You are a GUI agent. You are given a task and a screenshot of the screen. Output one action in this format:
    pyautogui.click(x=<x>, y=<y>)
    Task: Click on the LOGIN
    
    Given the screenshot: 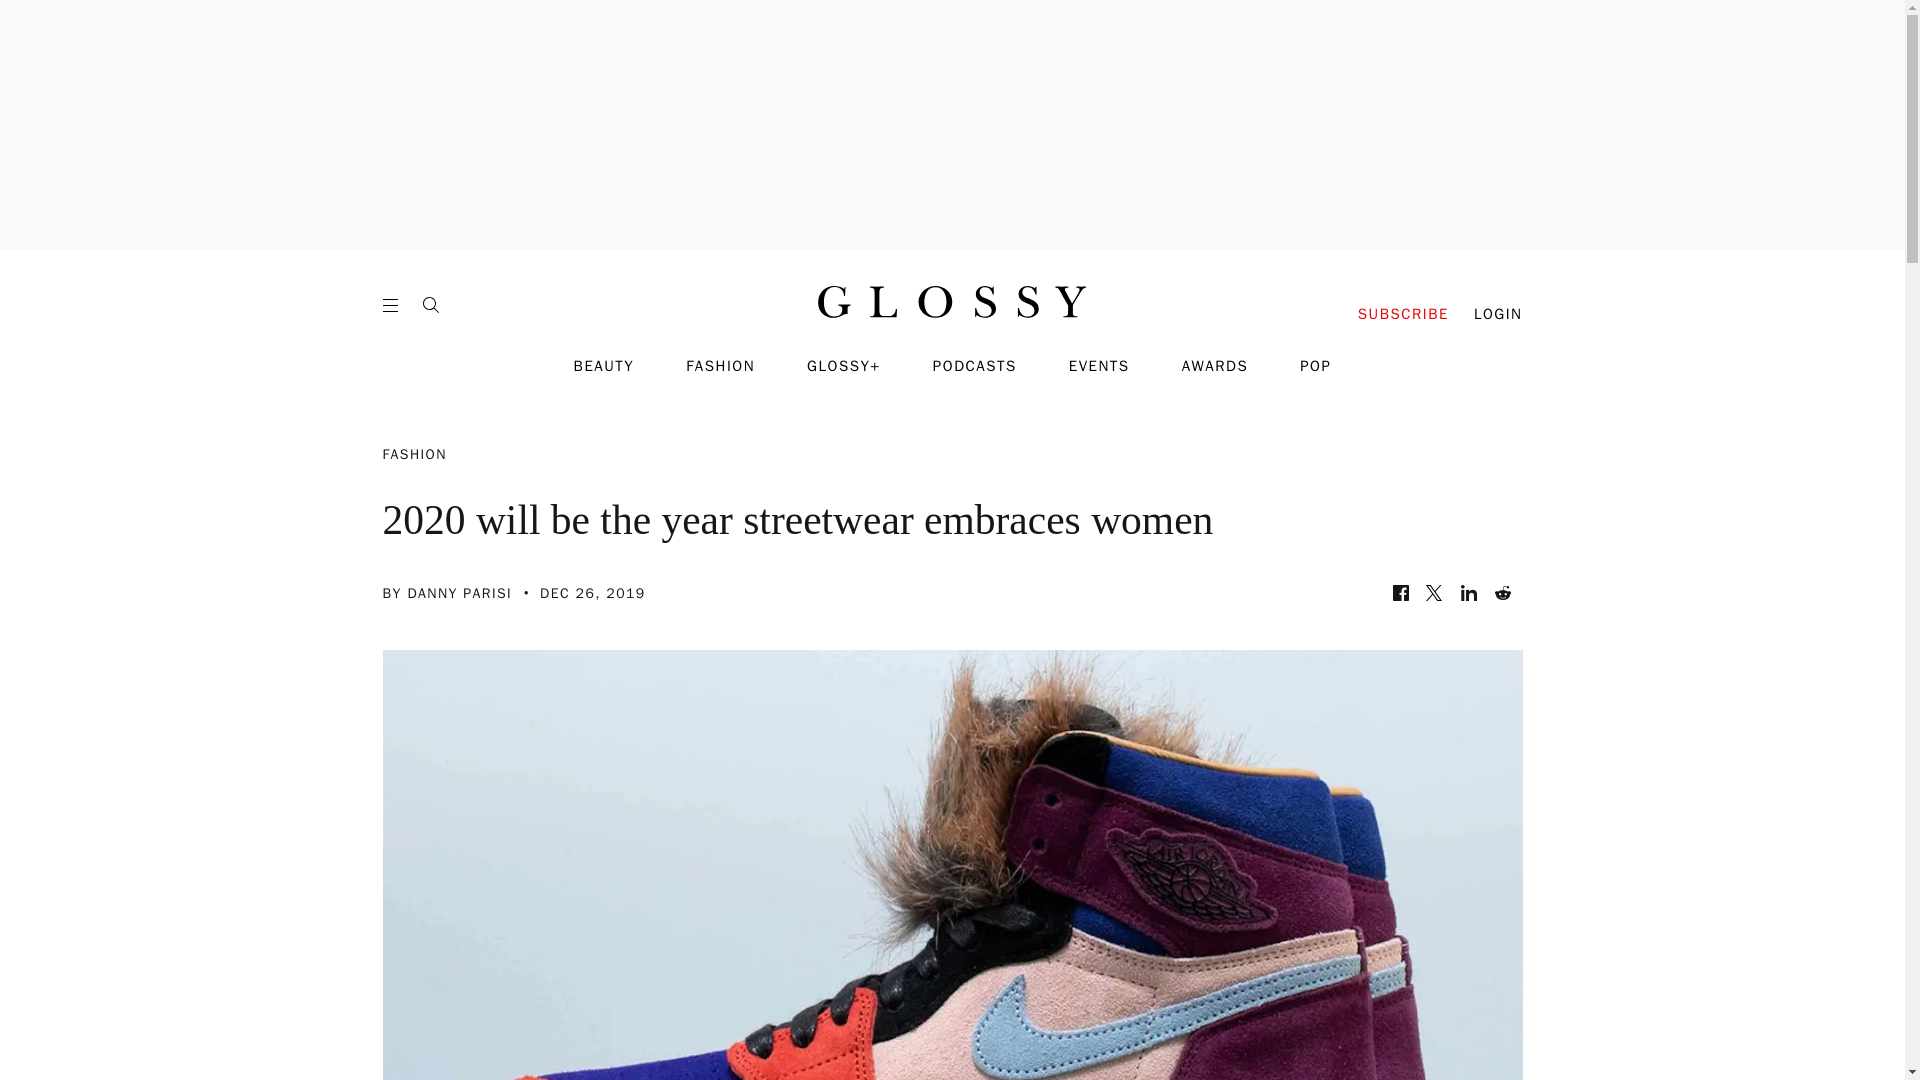 What is the action you would take?
    pyautogui.click(x=1498, y=314)
    